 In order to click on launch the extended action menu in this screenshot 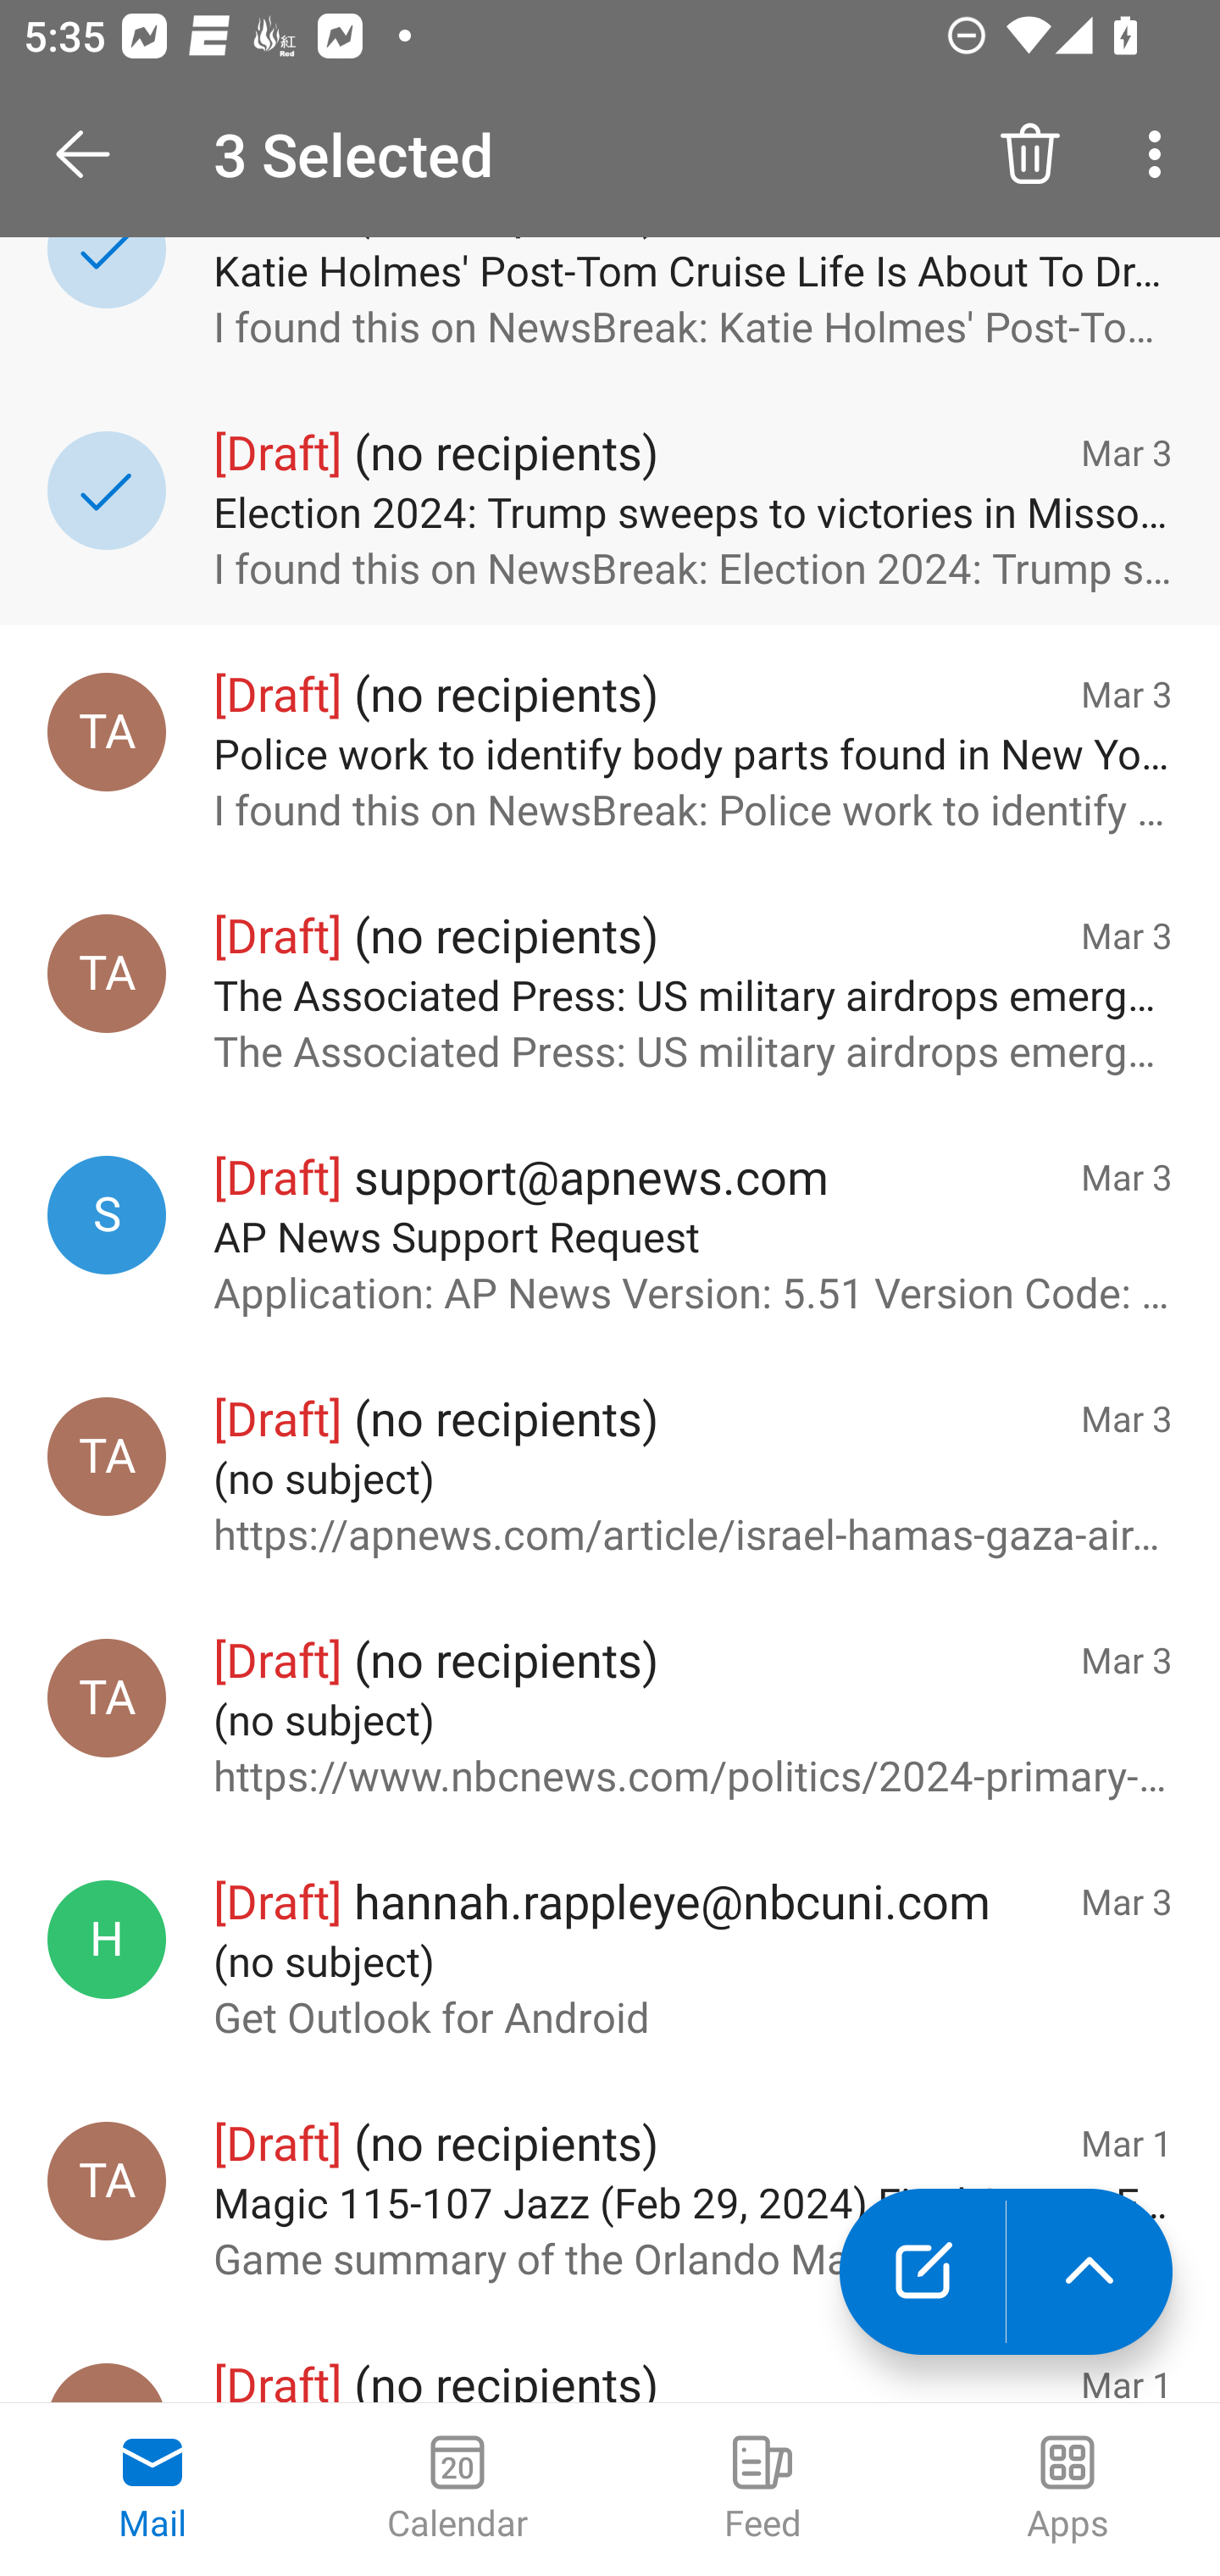, I will do `click(1090, 2272)`.